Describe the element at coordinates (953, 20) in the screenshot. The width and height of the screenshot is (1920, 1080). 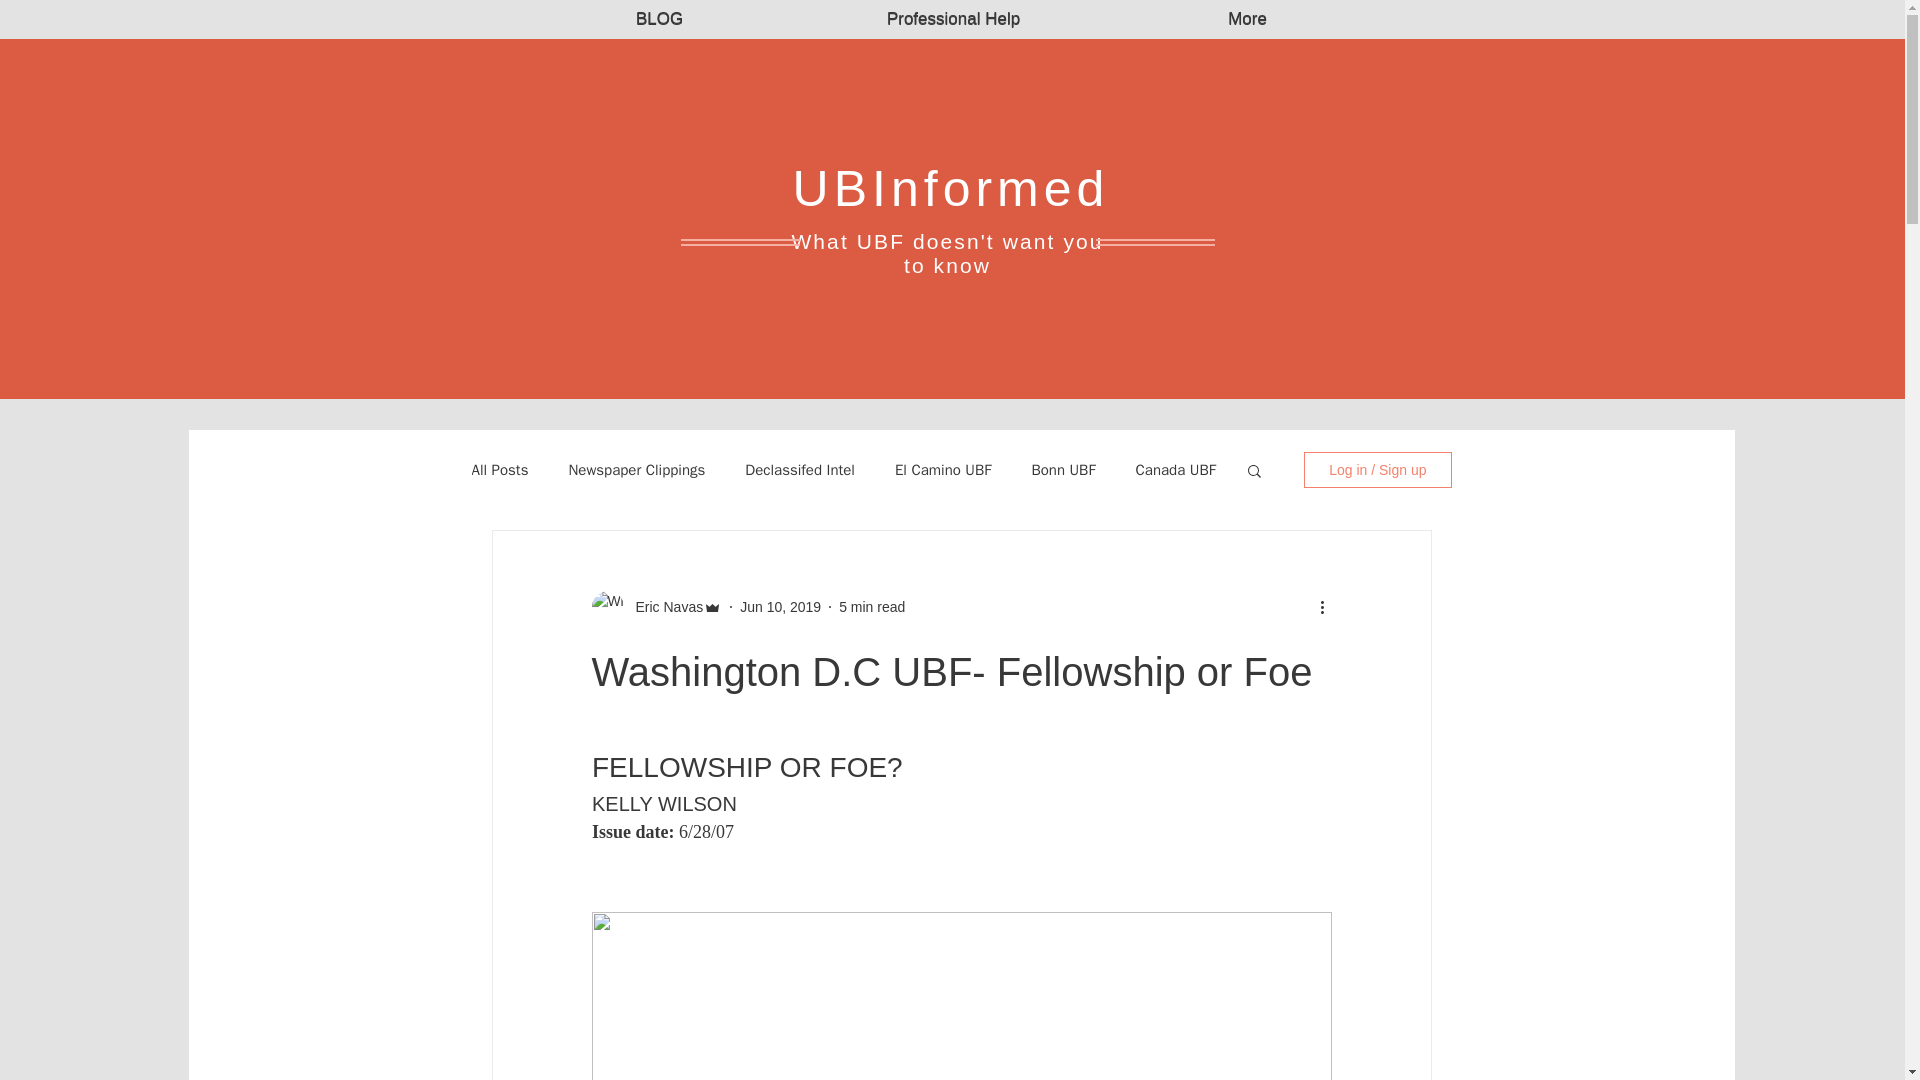
I see `Professional Help` at that location.